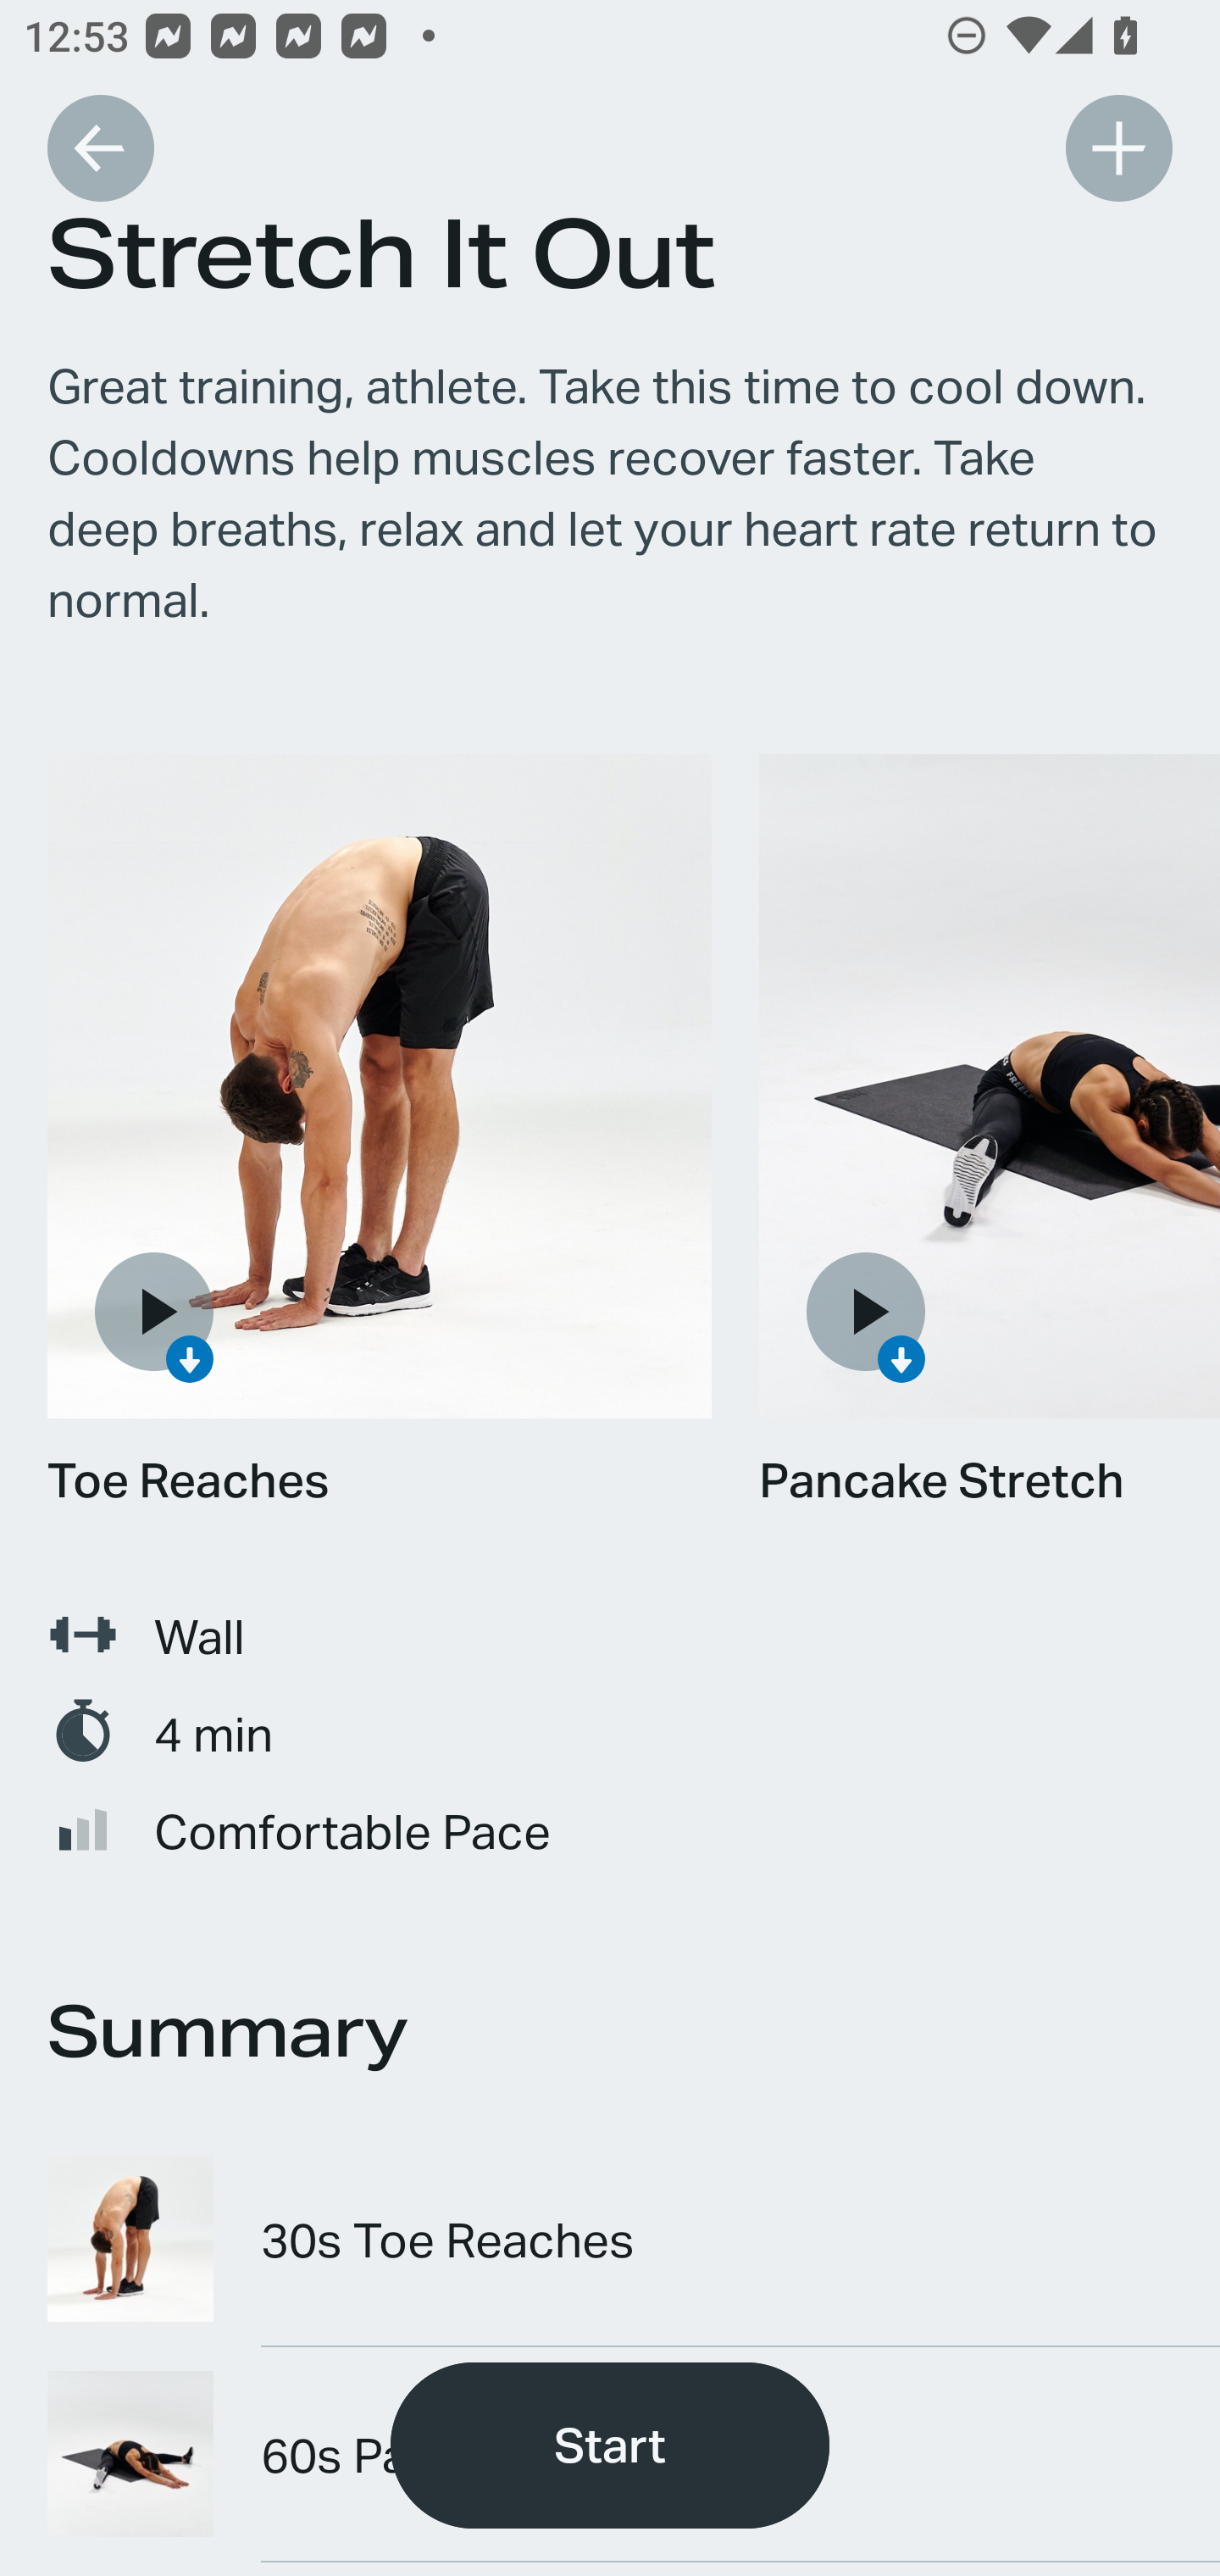 The width and height of the screenshot is (1220, 2576). Describe the element at coordinates (610, 2446) in the screenshot. I see `Start` at that location.